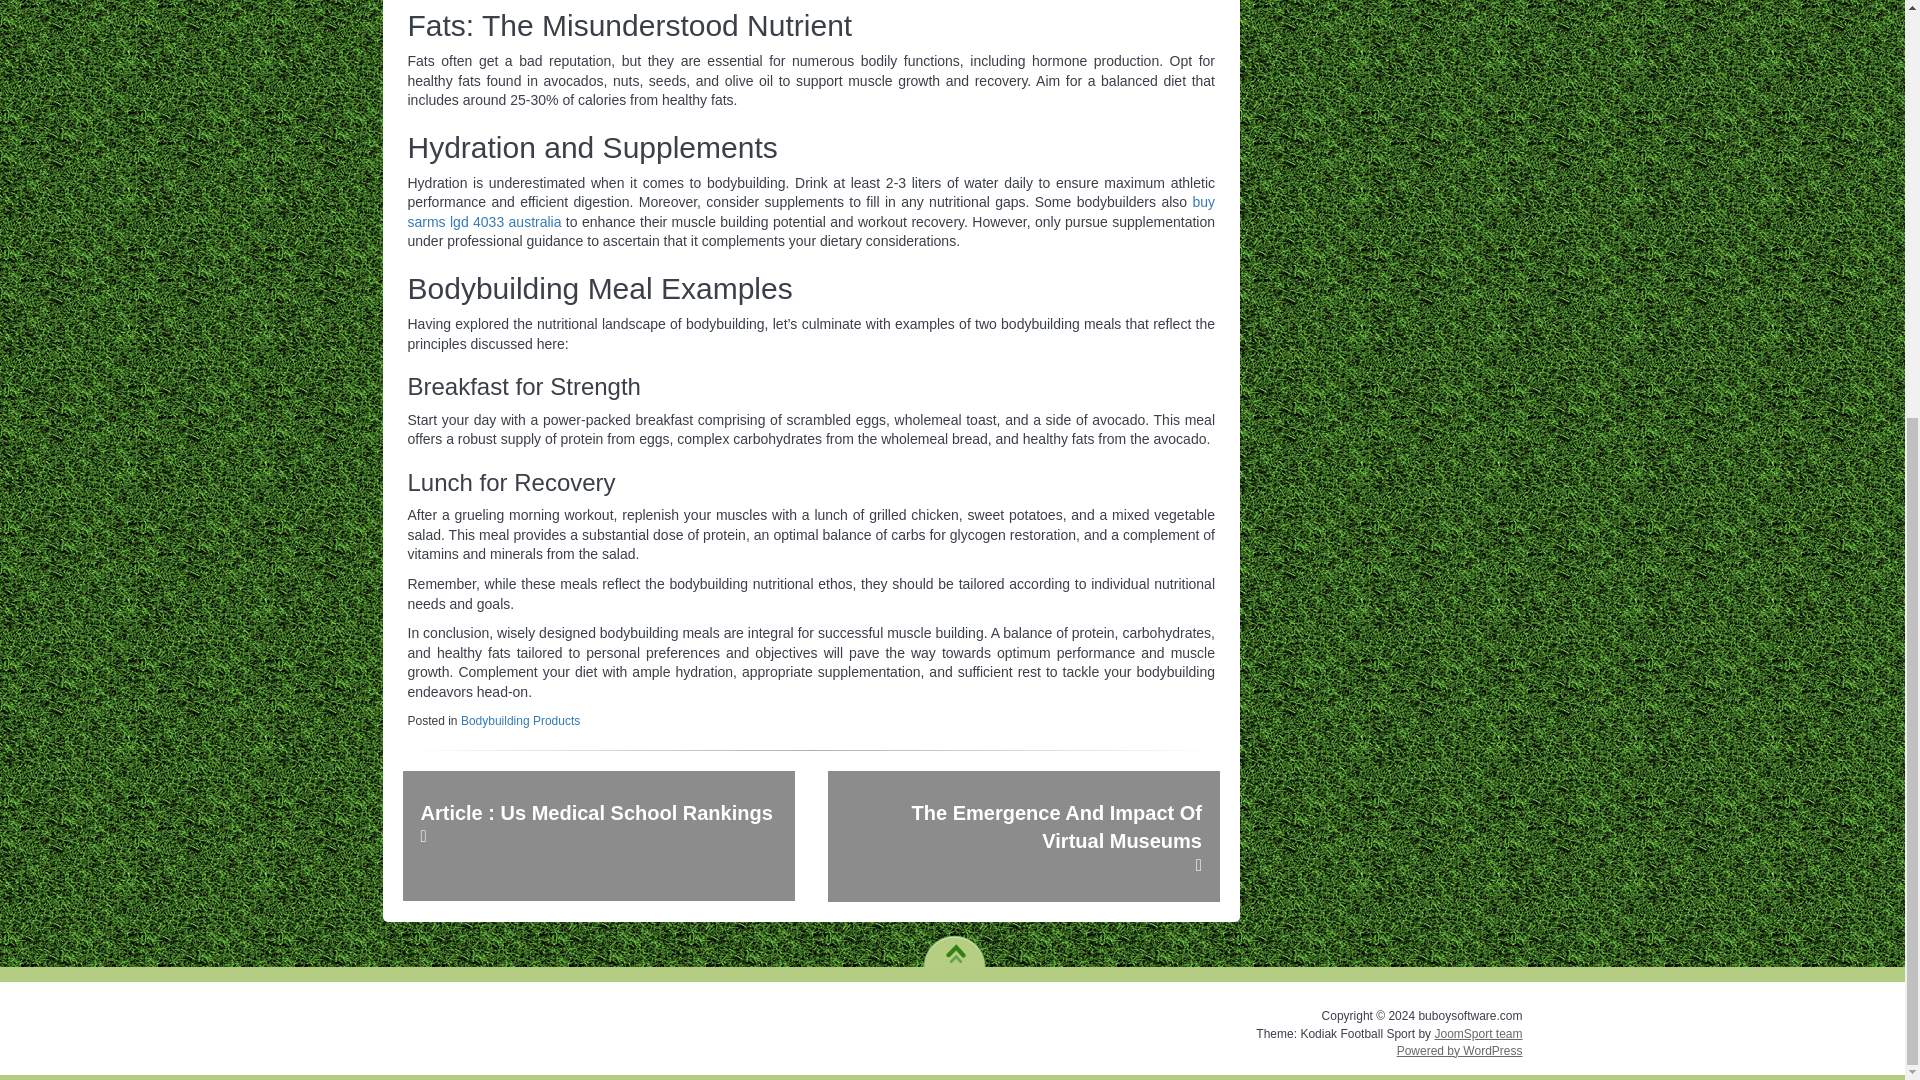 The height and width of the screenshot is (1080, 1920). Describe the element at coordinates (954, 946) in the screenshot. I see `TO TOP` at that location.